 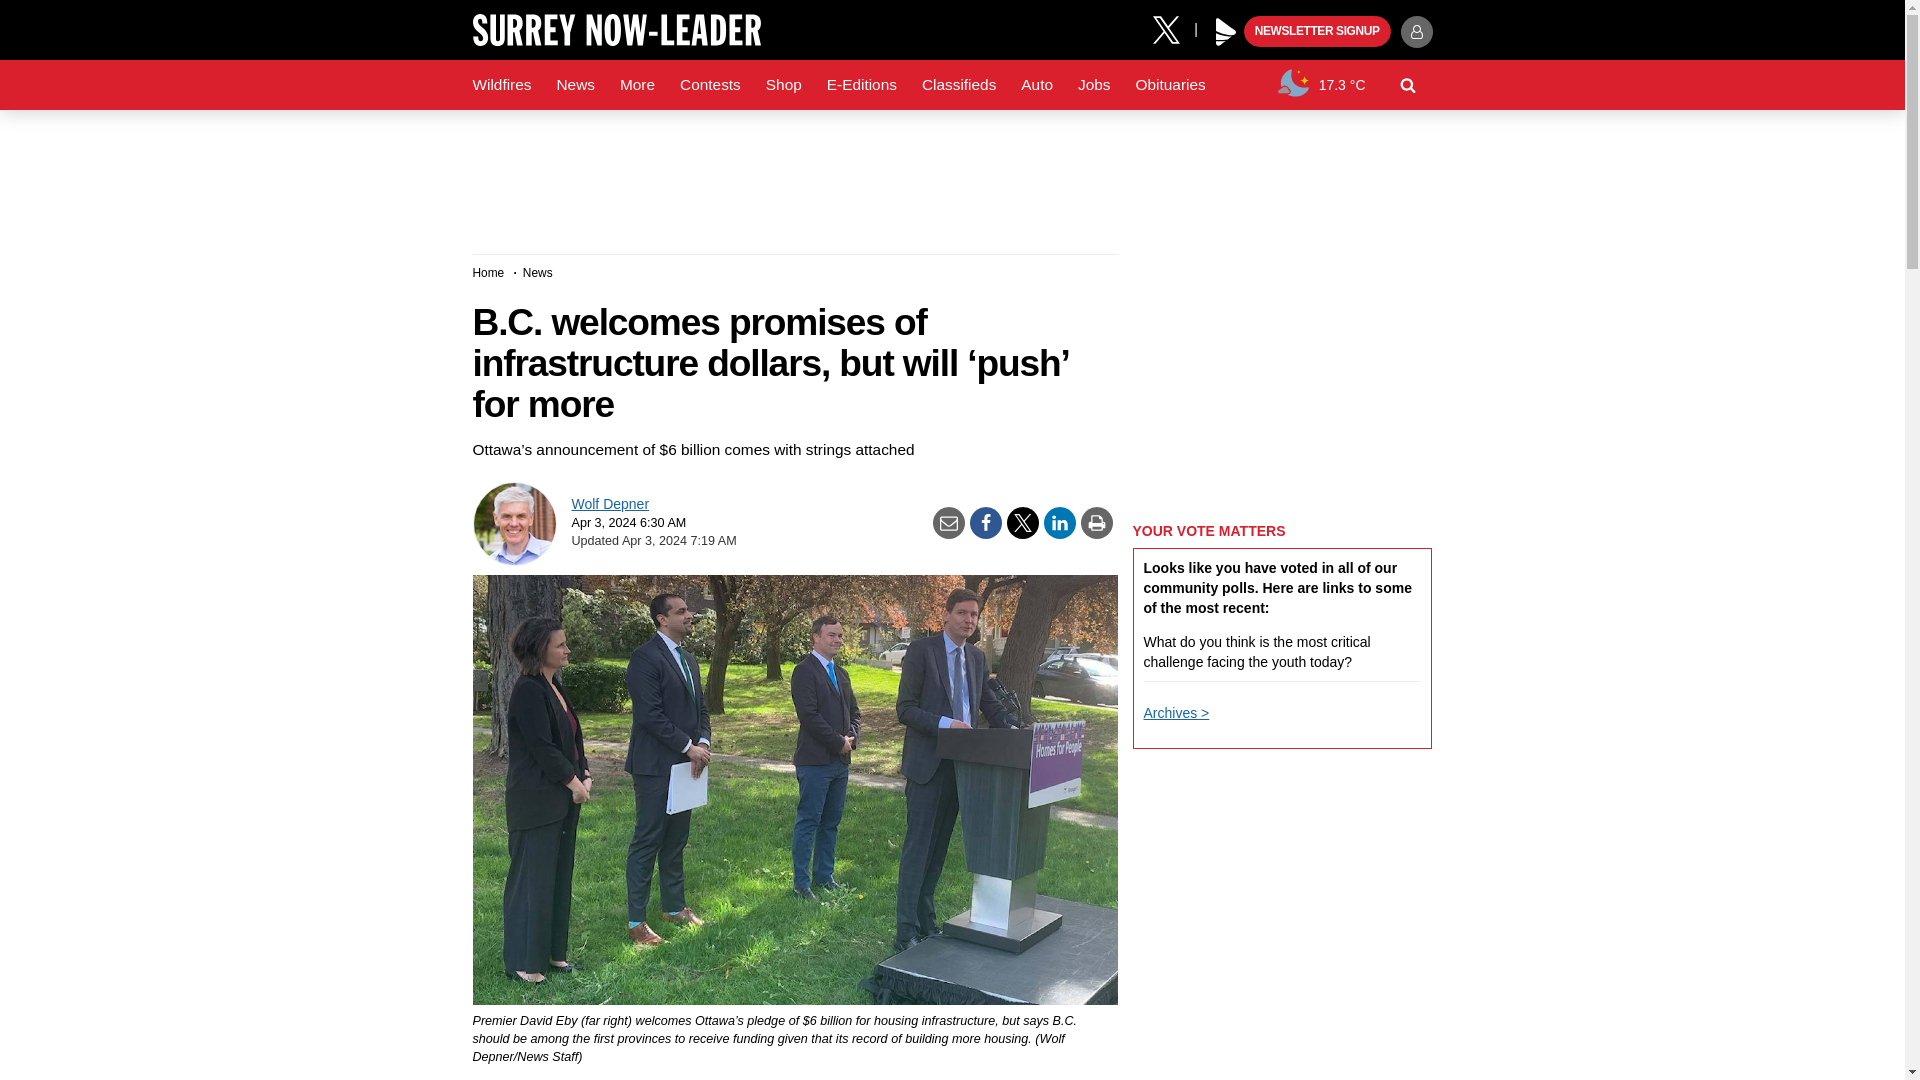 I want to click on Black Press Media, so click(x=1226, y=32).